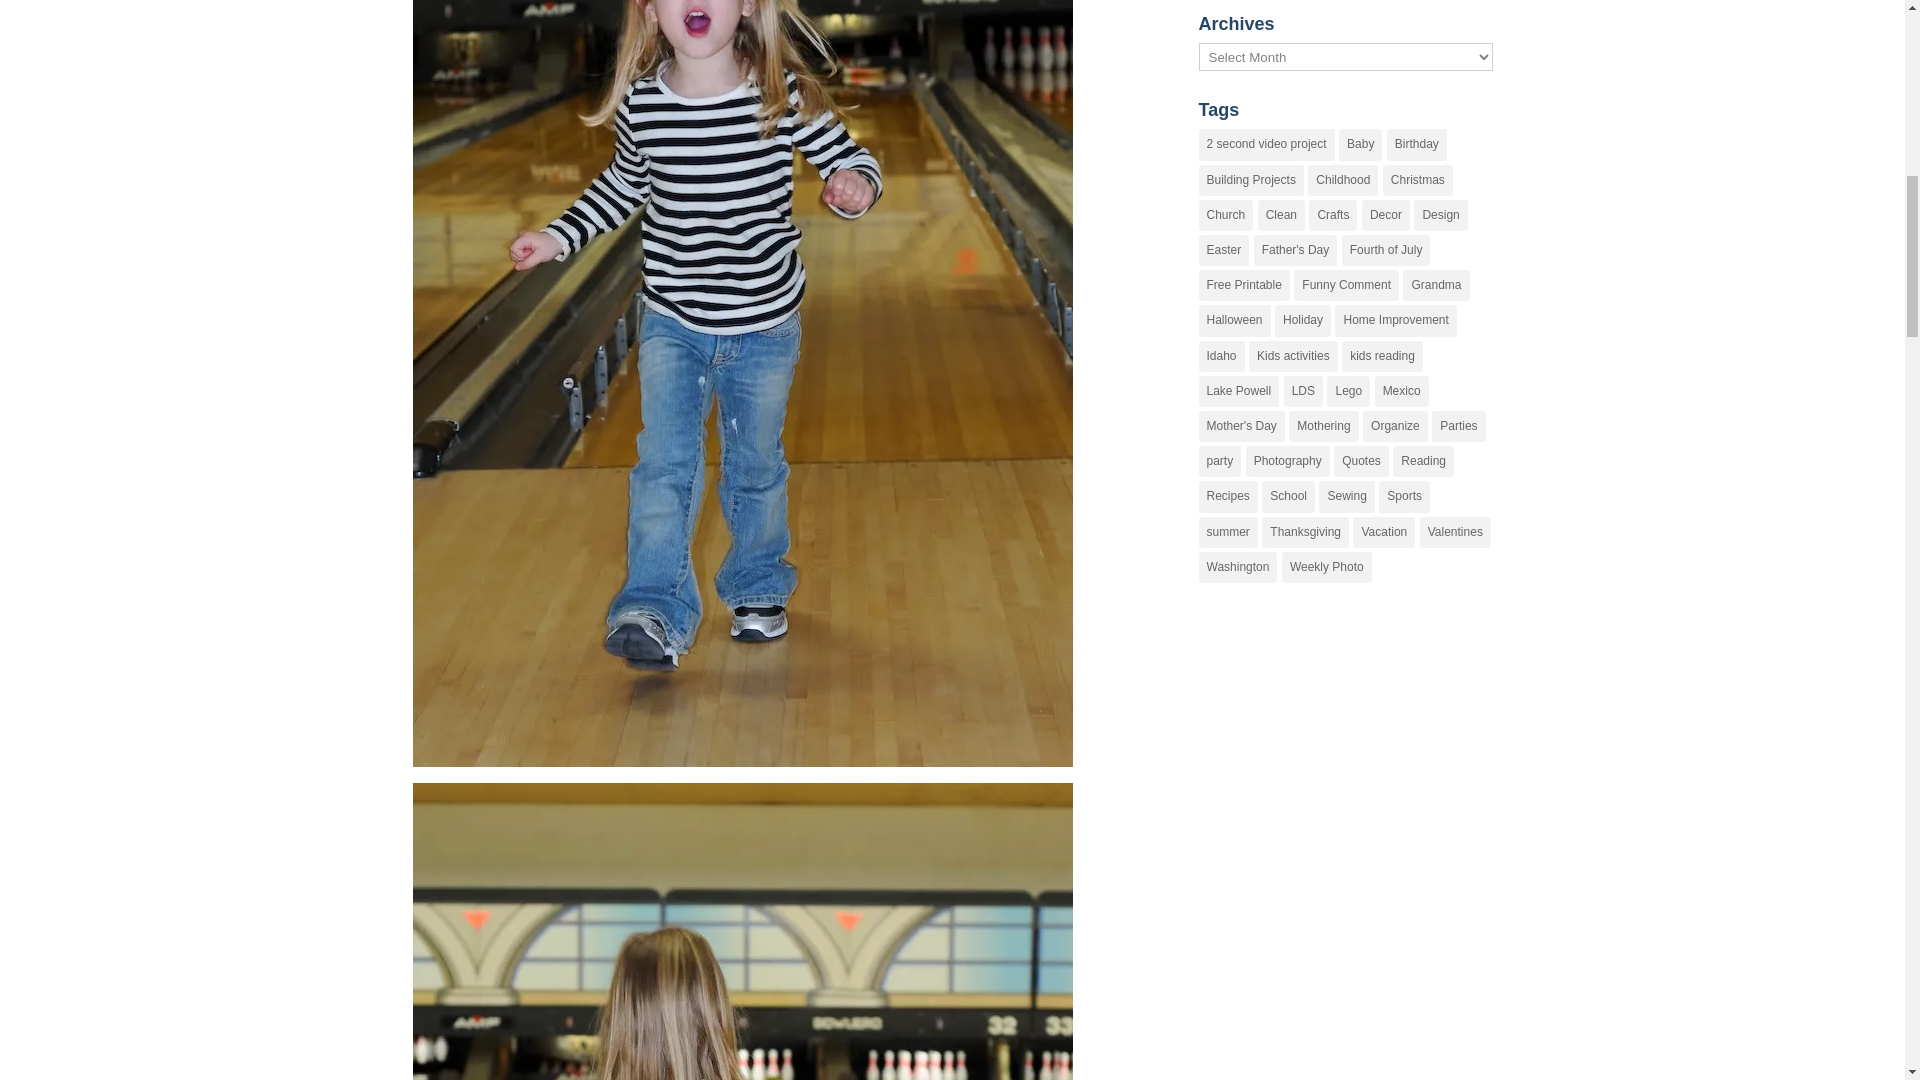  What do you see at coordinates (1416, 144) in the screenshot?
I see `Birthday` at bounding box center [1416, 144].